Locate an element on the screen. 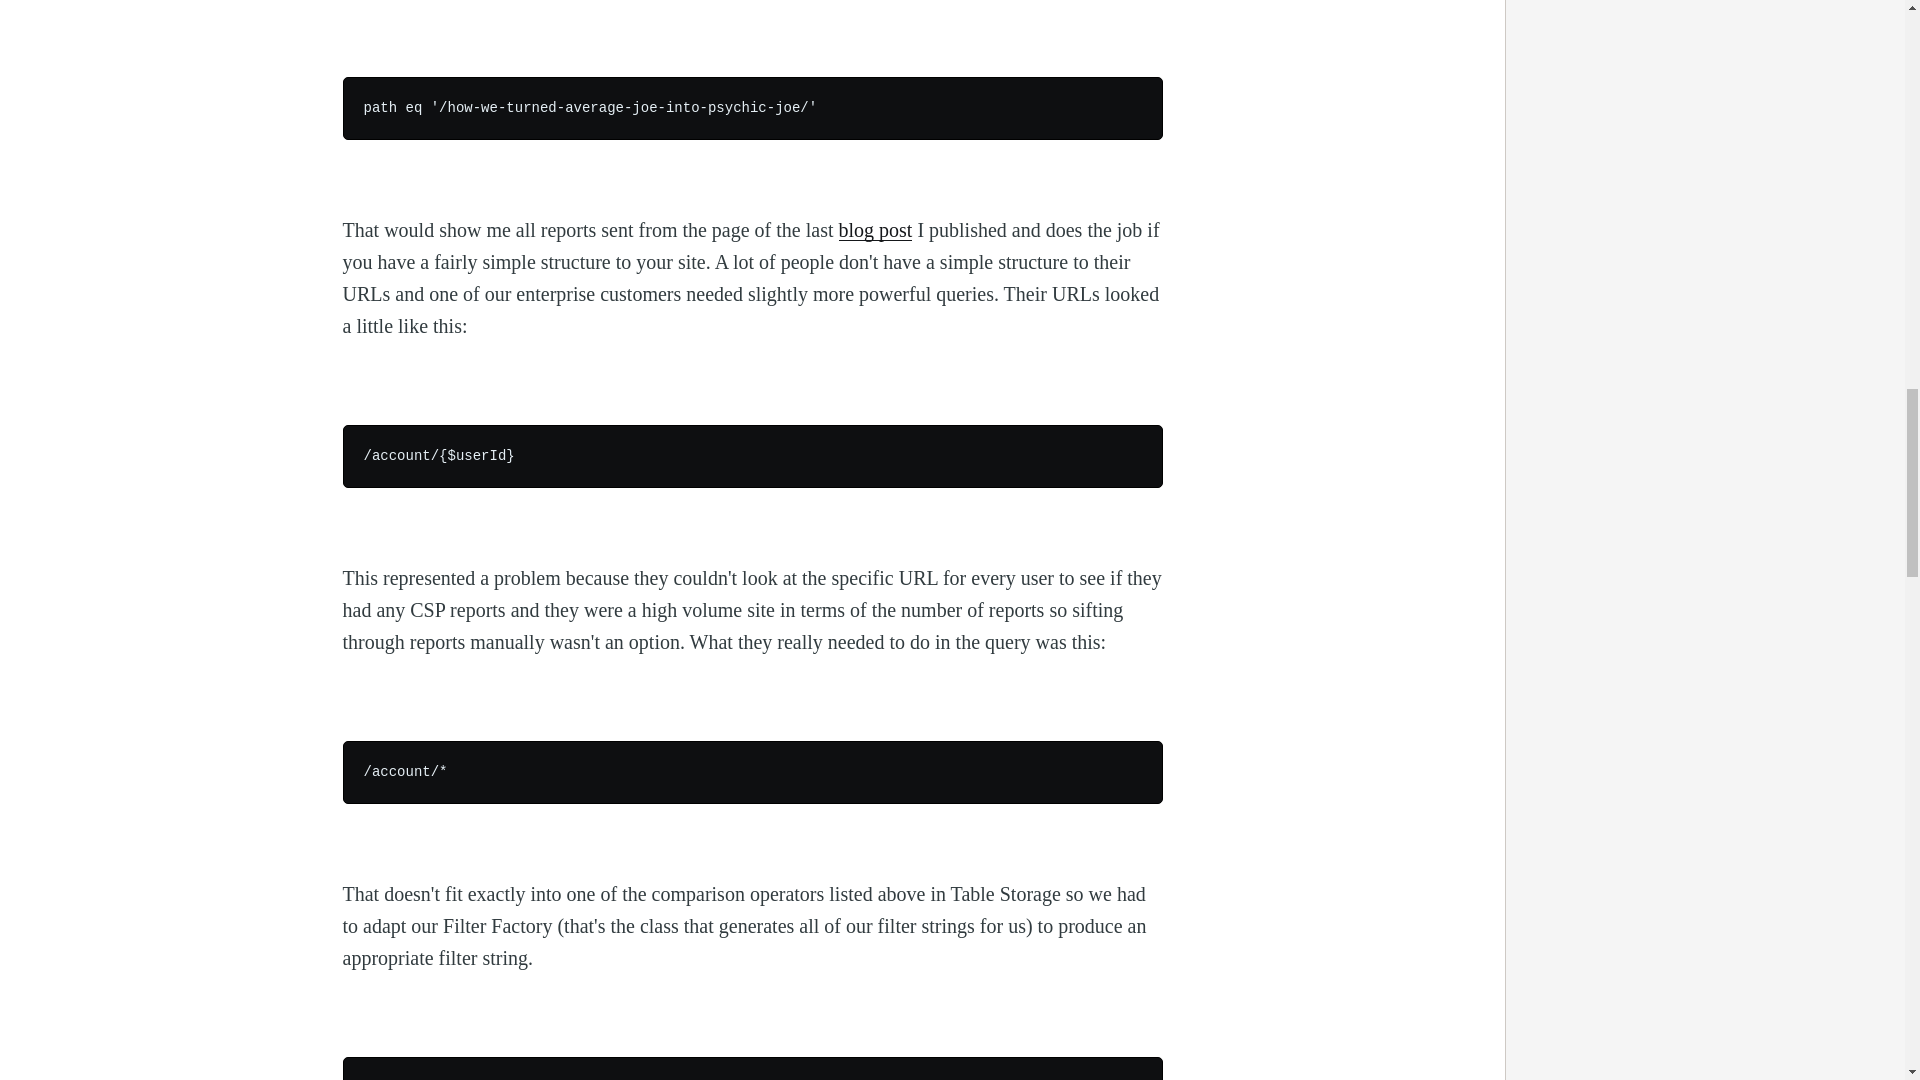 Image resolution: width=1920 pixels, height=1080 pixels. blog post is located at coordinates (874, 230).